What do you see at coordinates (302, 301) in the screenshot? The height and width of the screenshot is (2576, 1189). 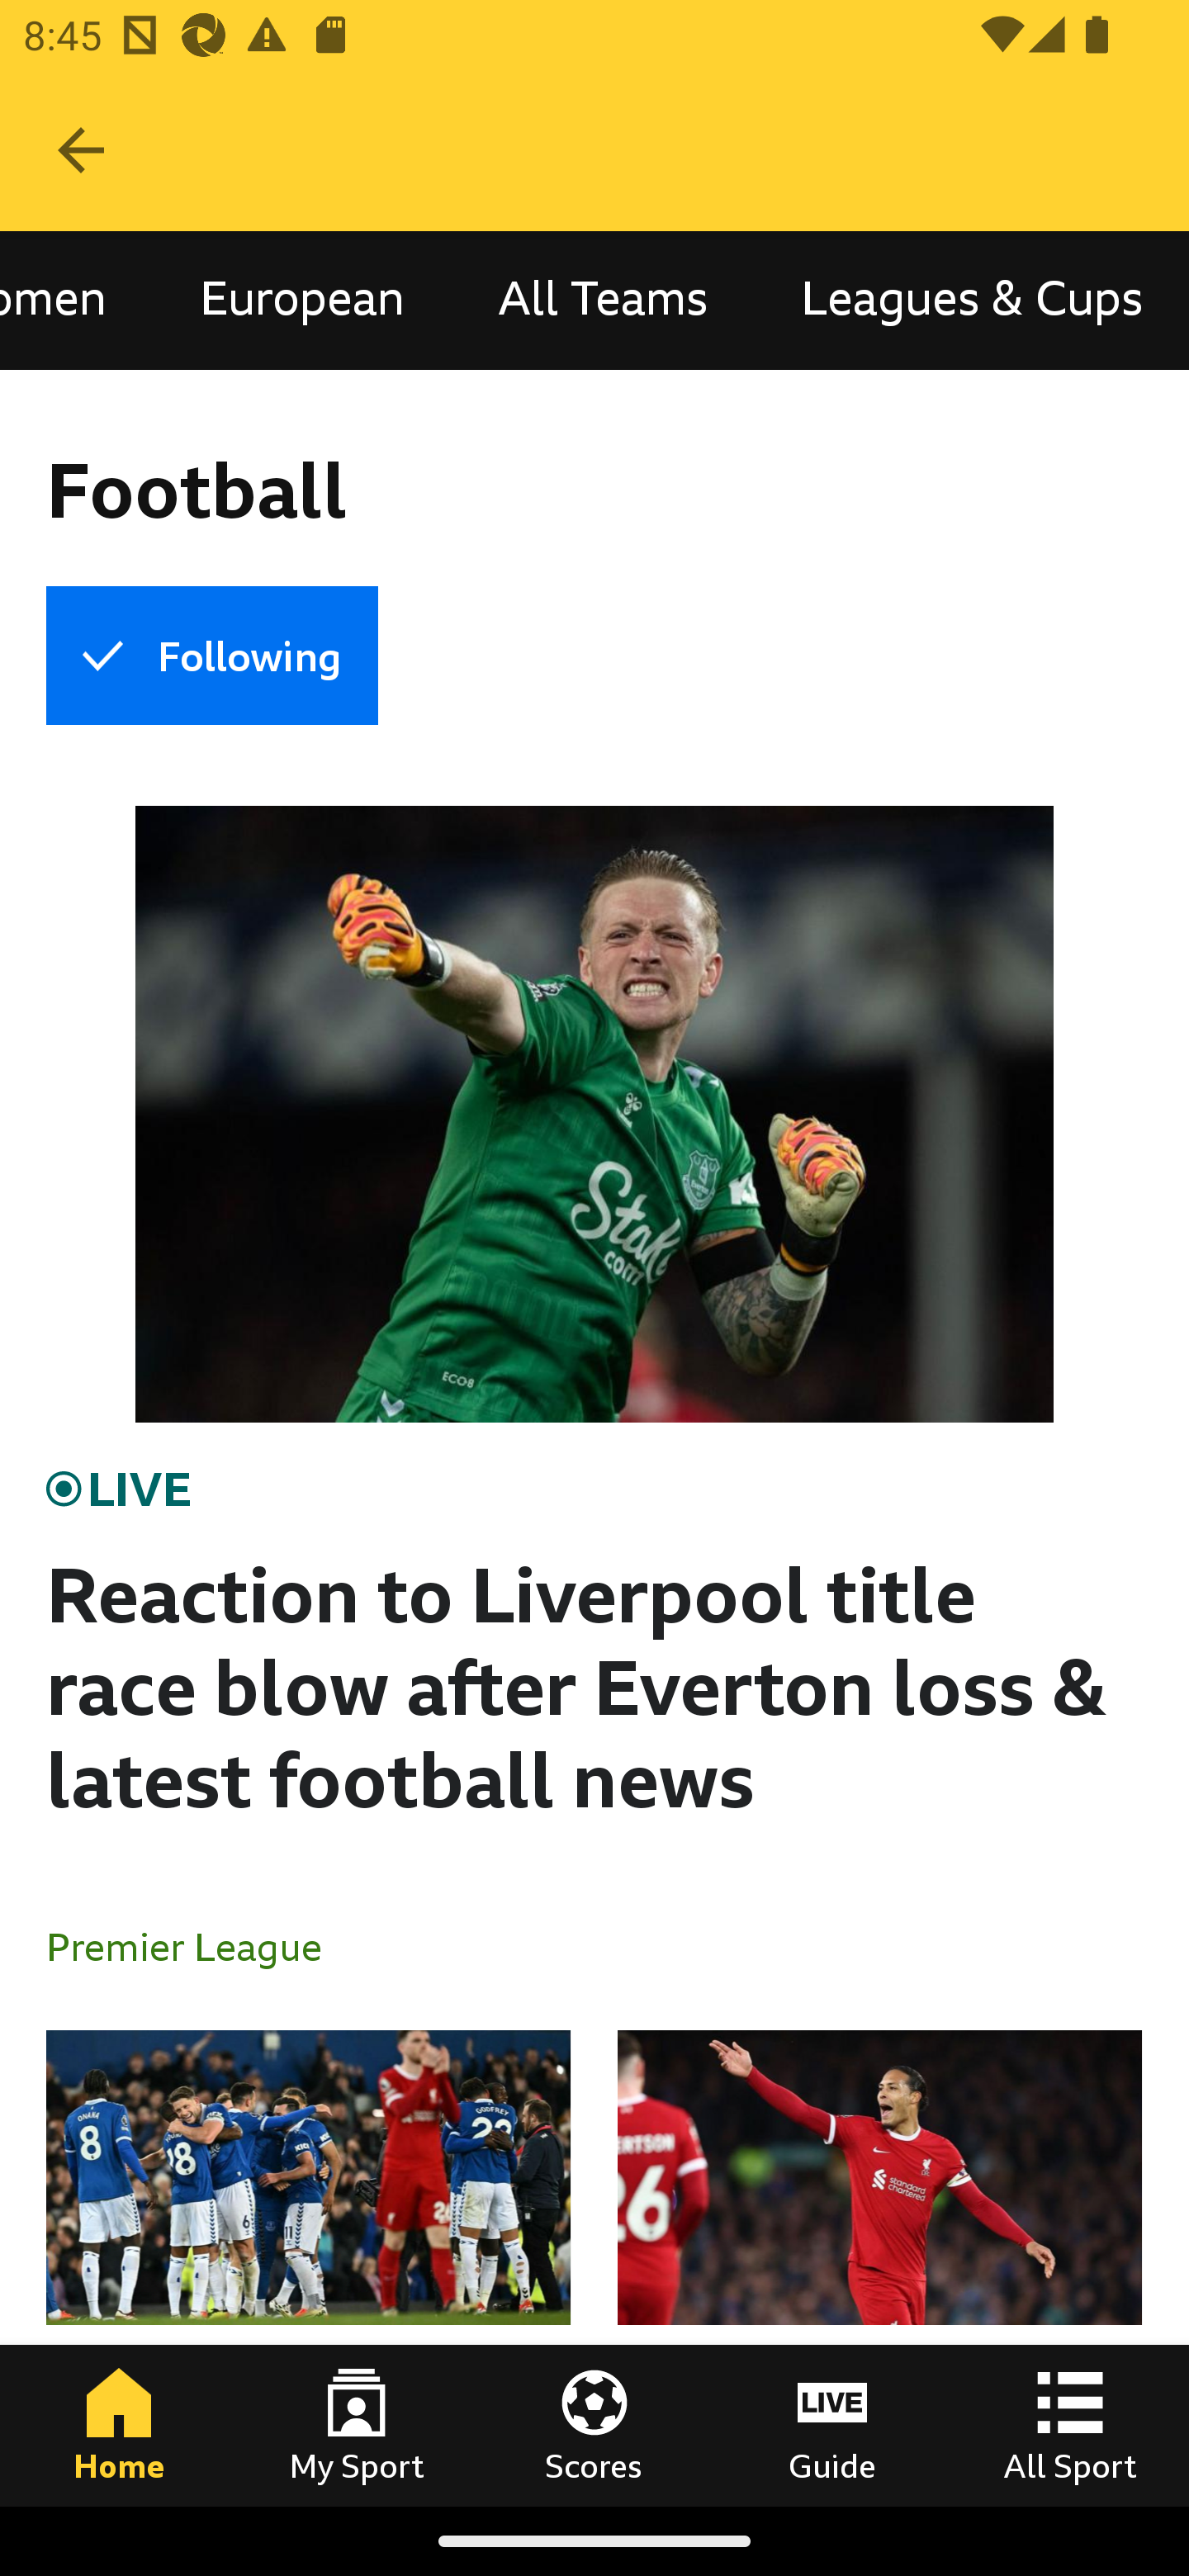 I see `European` at bounding box center [302, 301].